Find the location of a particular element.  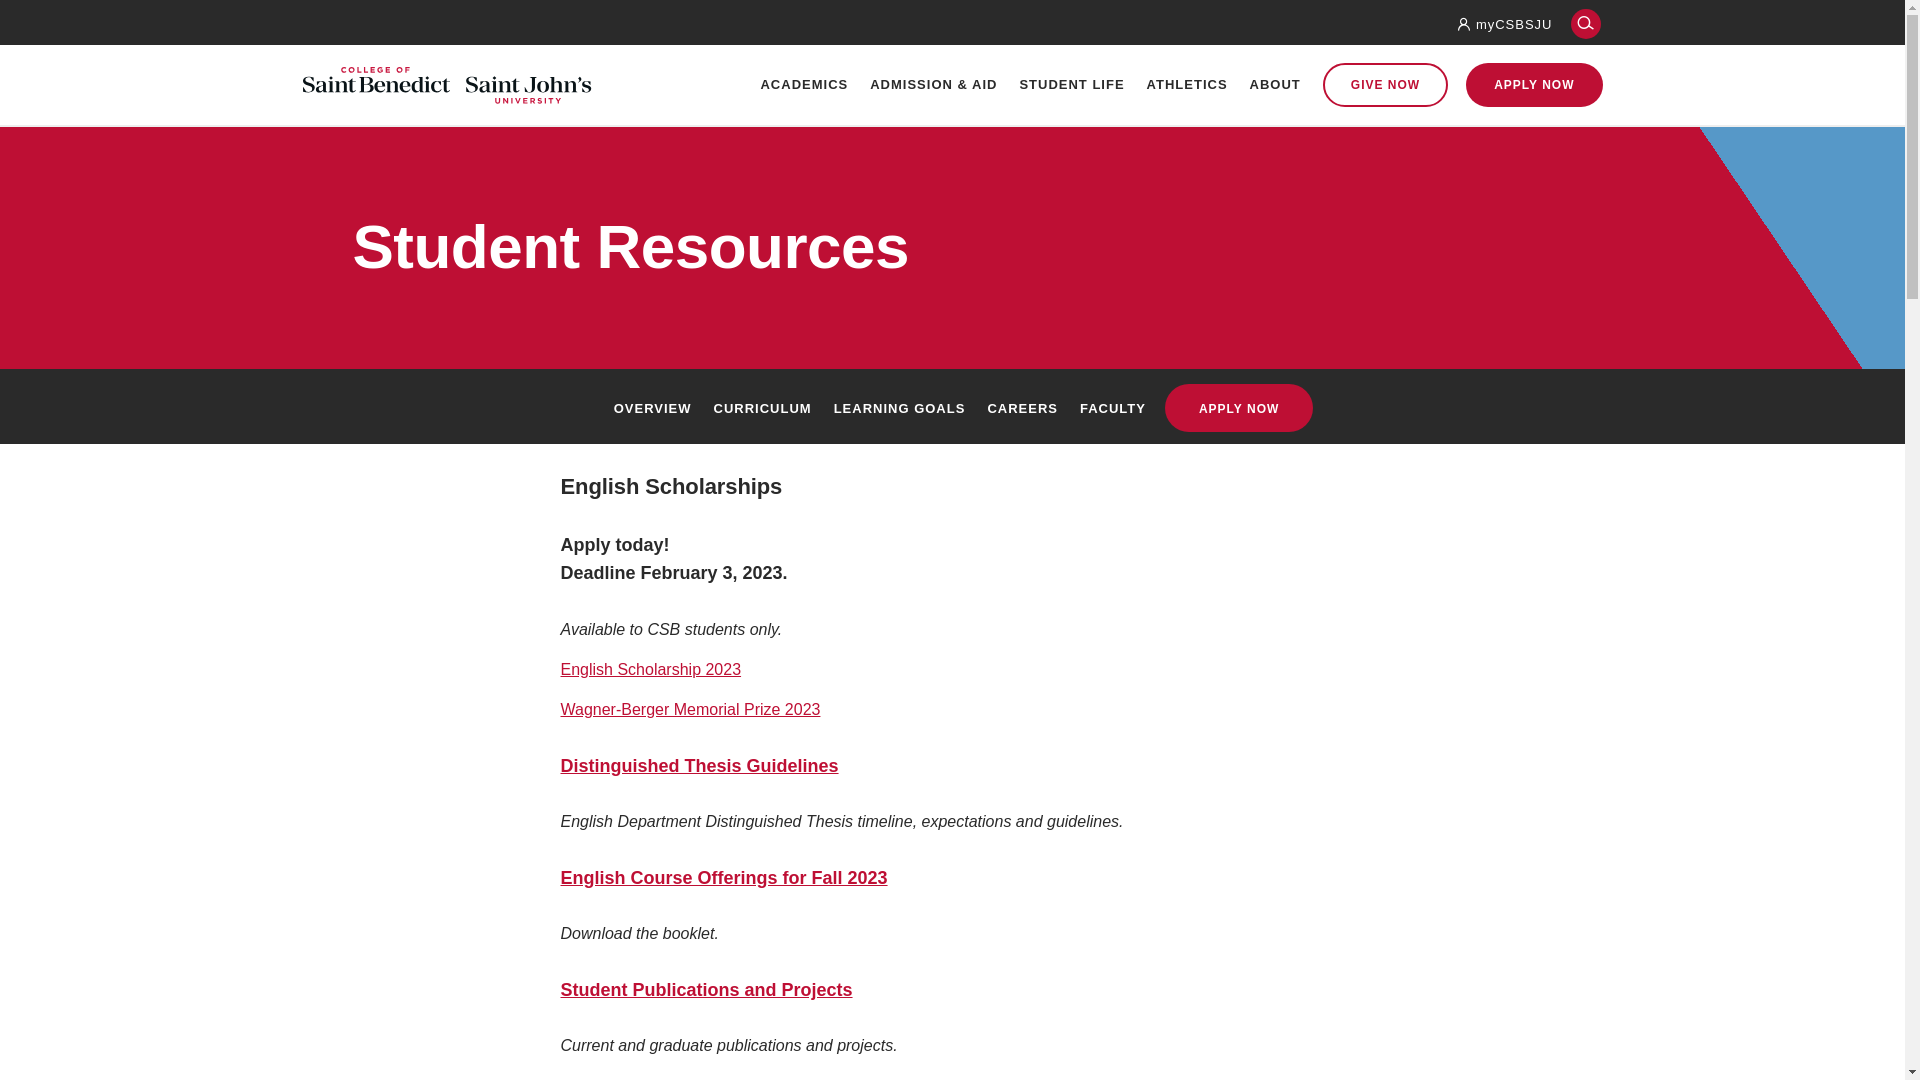

Libraries is located at coordinates (936, 476).